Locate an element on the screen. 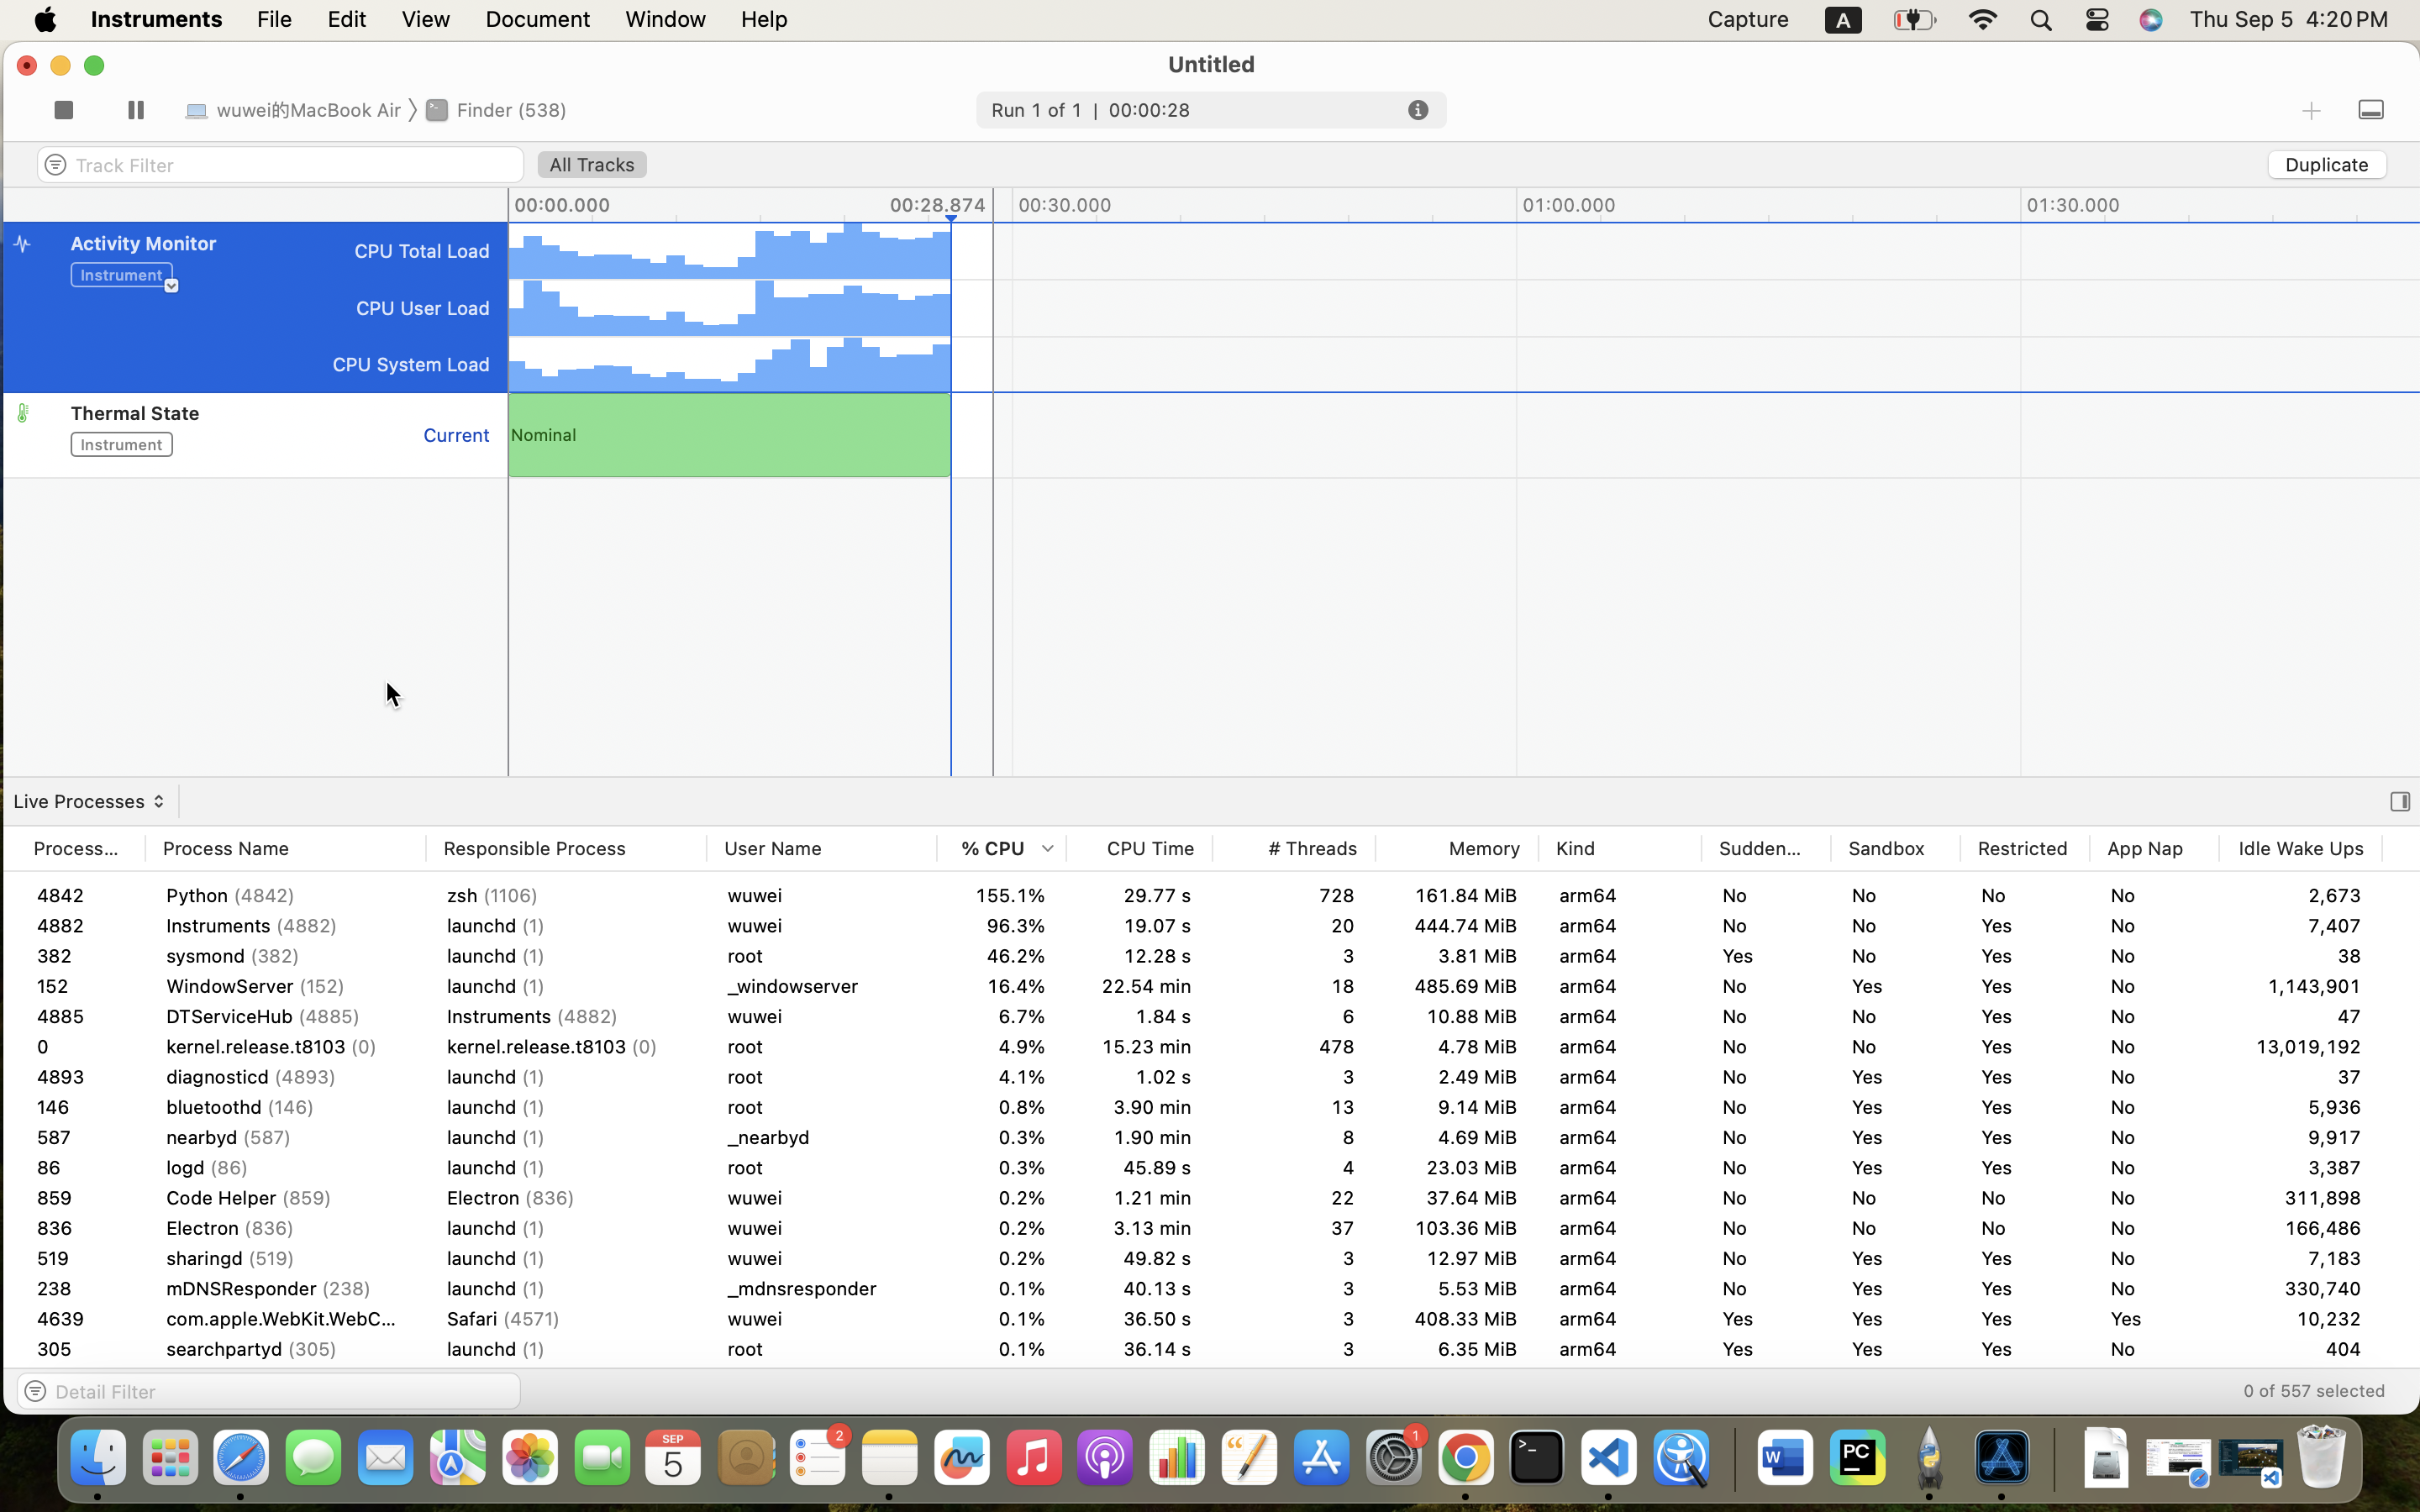 The height and width of the screenshot is (1512, 2420). 5 is located at coordinates (1294, 1137).